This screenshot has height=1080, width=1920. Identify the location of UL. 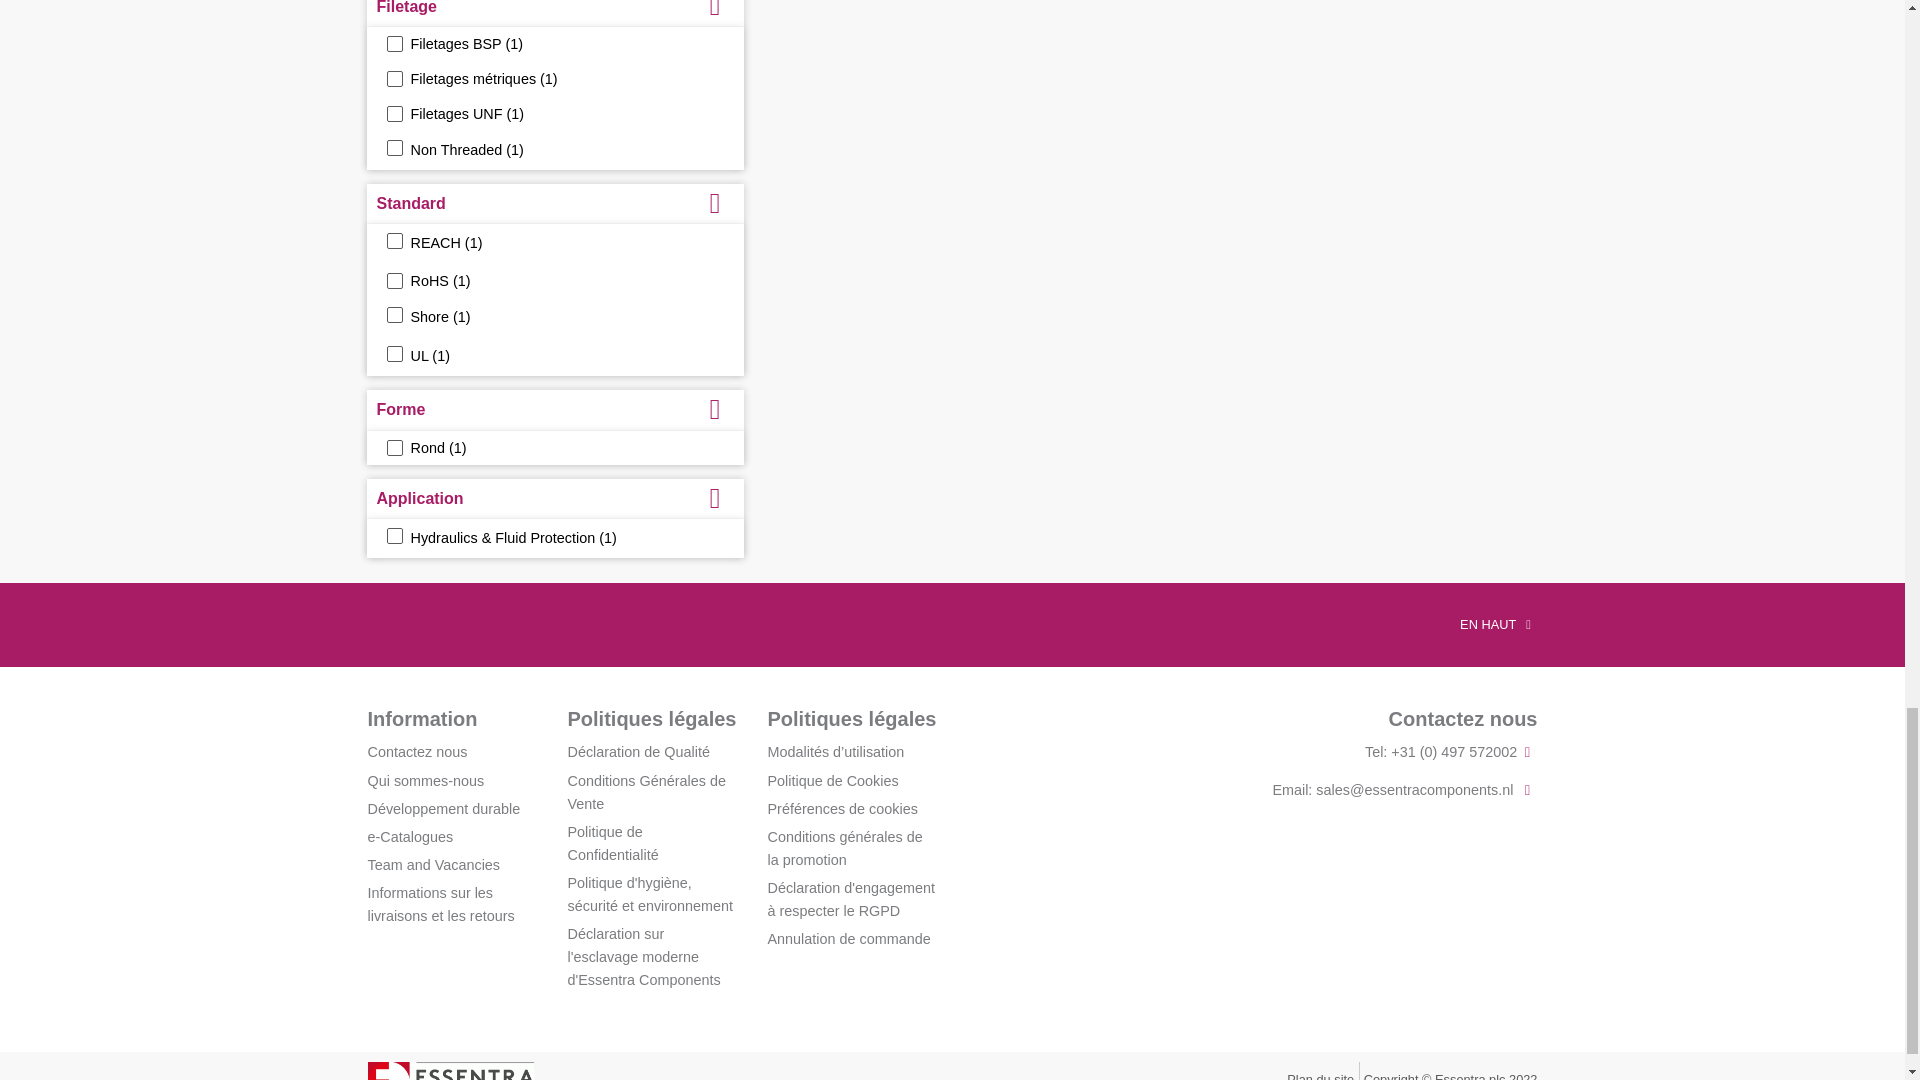
(393, 353).